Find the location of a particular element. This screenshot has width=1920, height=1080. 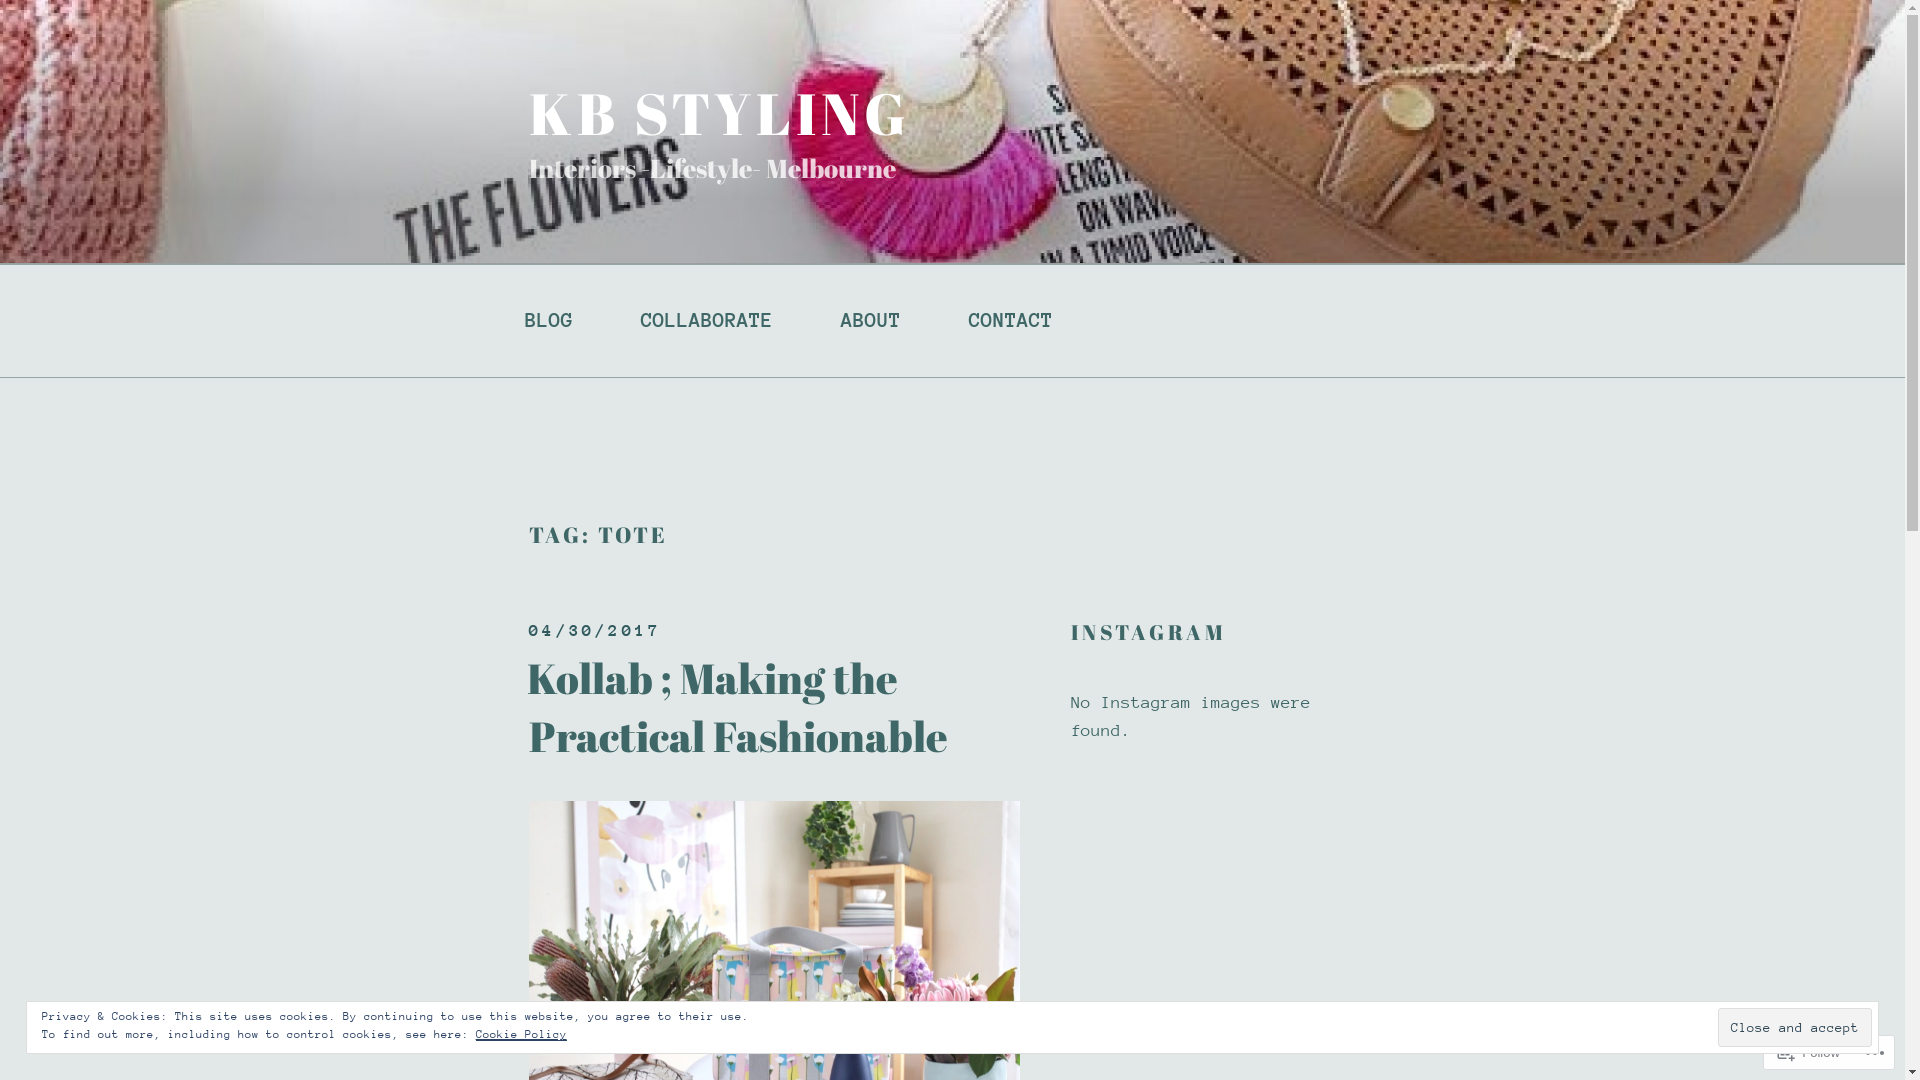

ABOUT is located at coordinates (871, 321).